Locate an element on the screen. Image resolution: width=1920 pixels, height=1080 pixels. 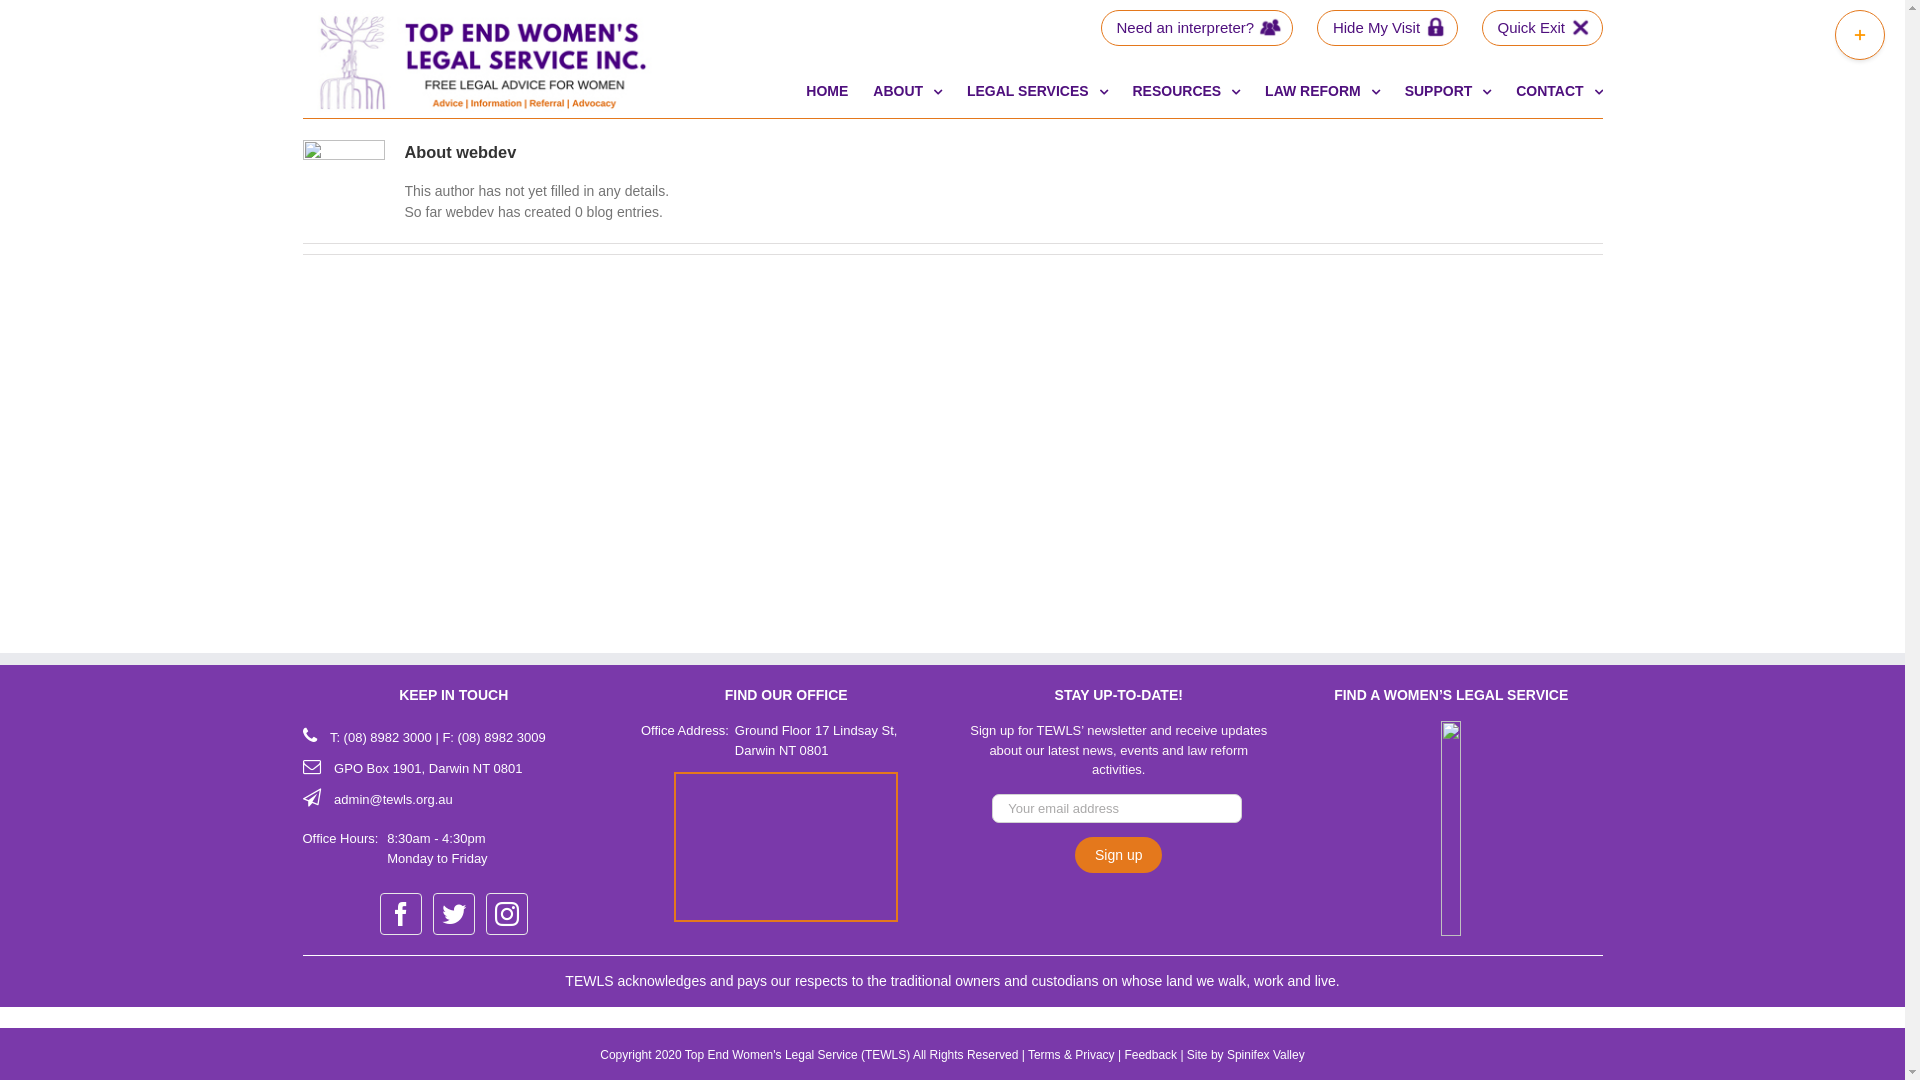
LAW REFORM is located at coordinates (1322, 87).